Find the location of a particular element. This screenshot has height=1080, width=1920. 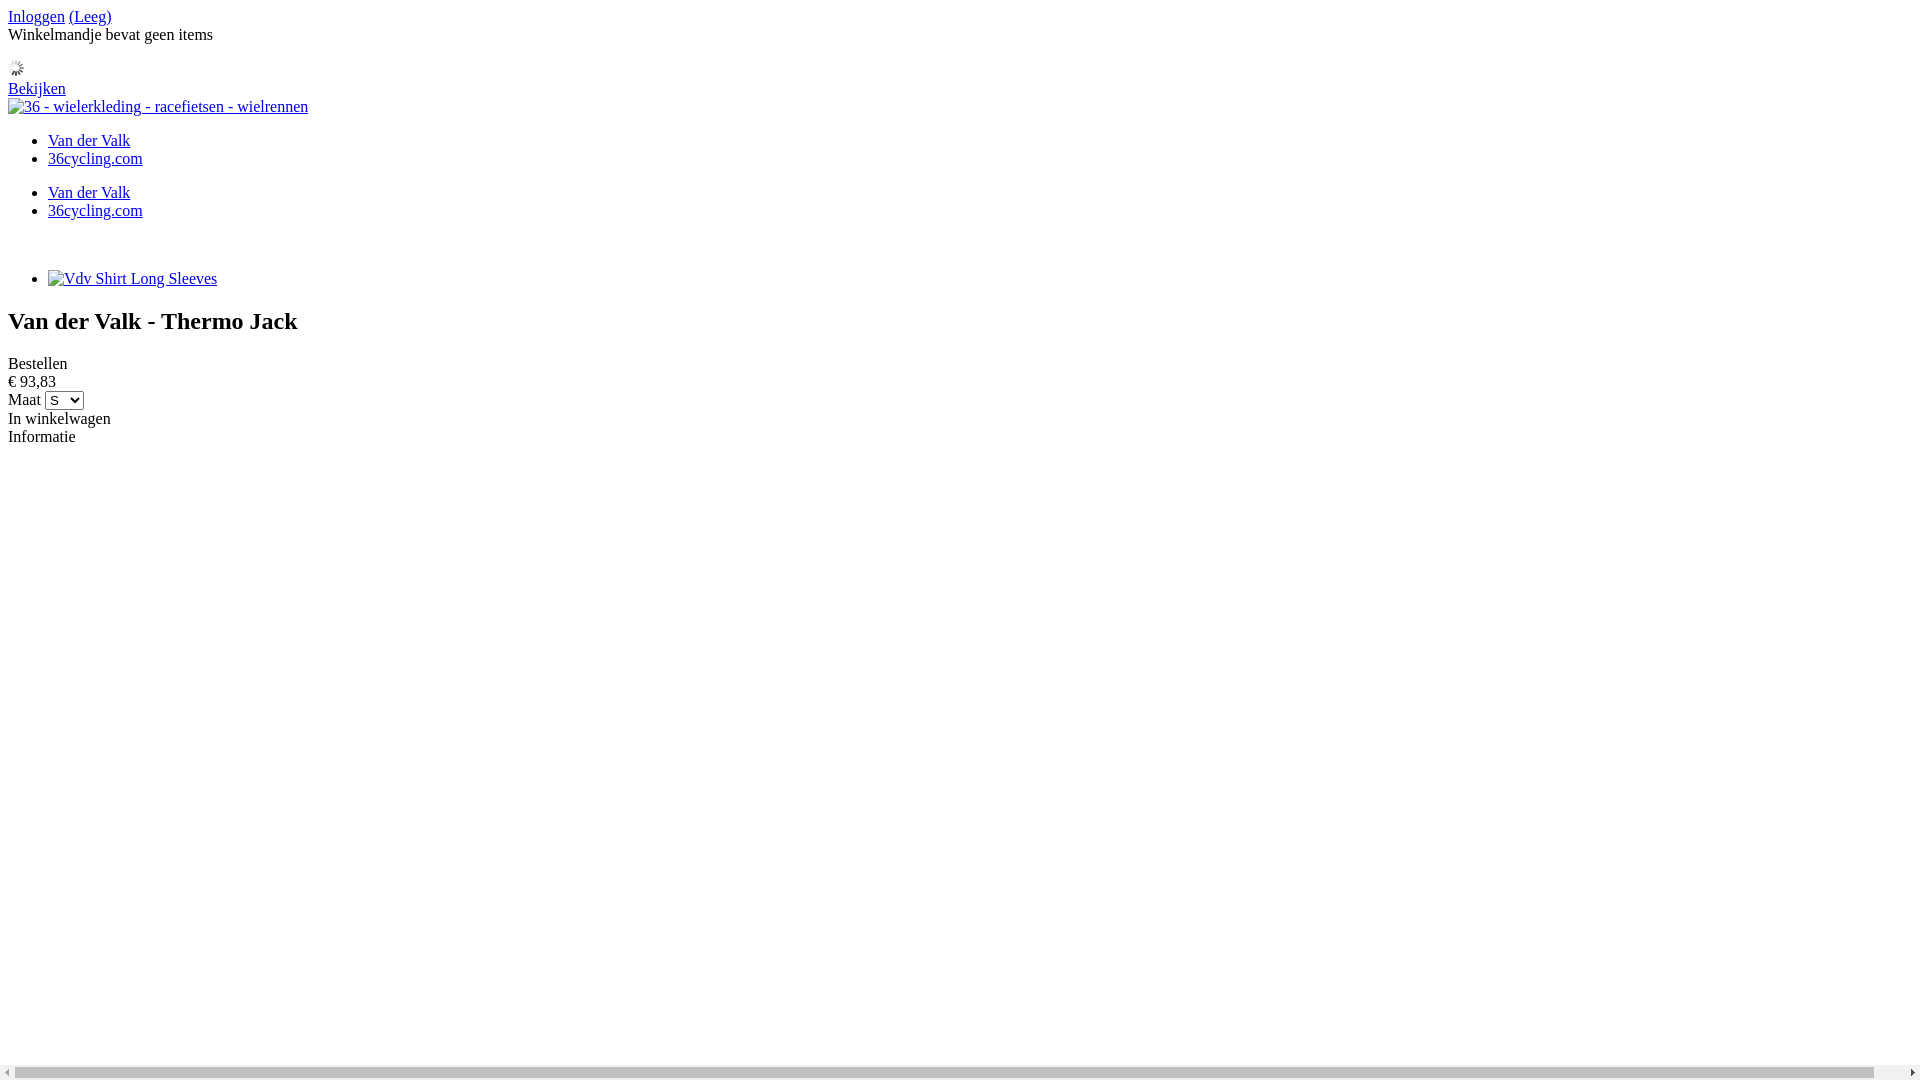

Inloggen is located at coordinates (36, 16).